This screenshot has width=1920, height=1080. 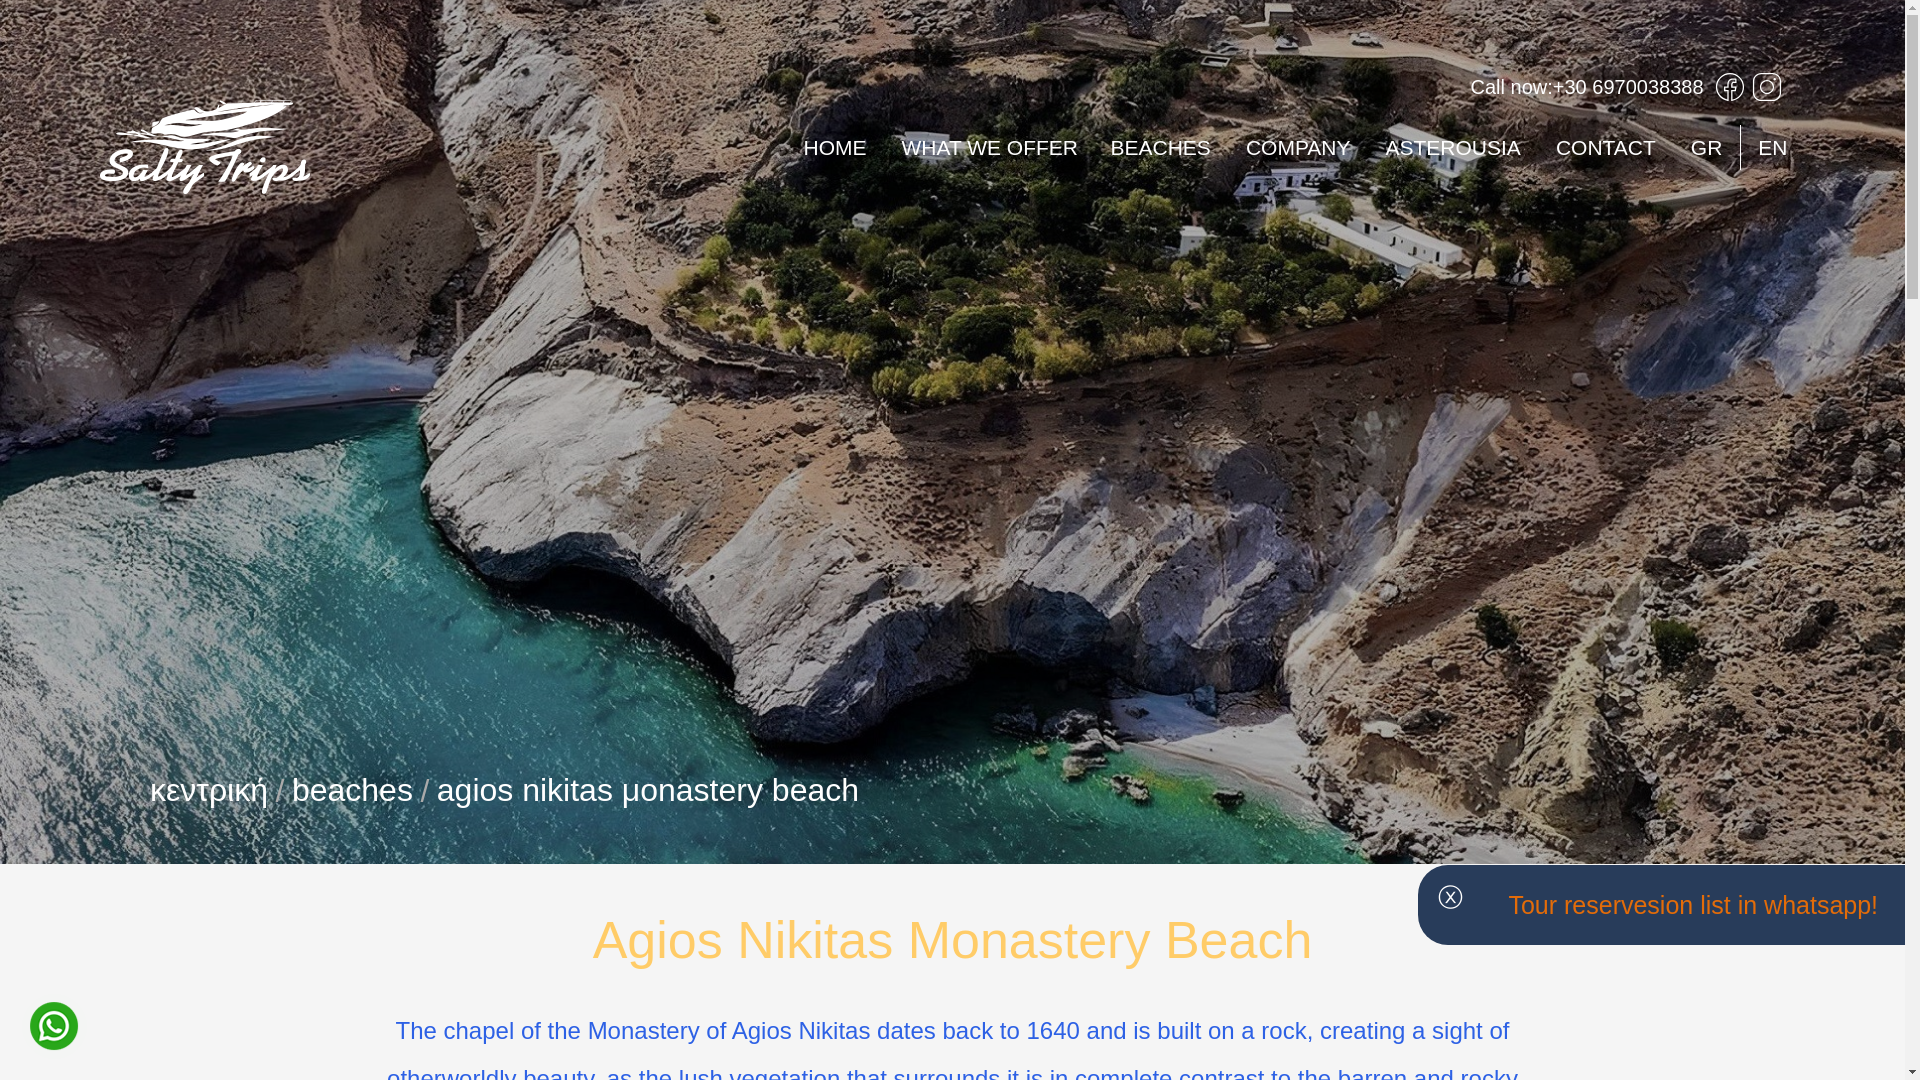 What do you see at coordinates (988, 282) in the screenshot?
I see `FLEET` at bounding box center [988, 282].